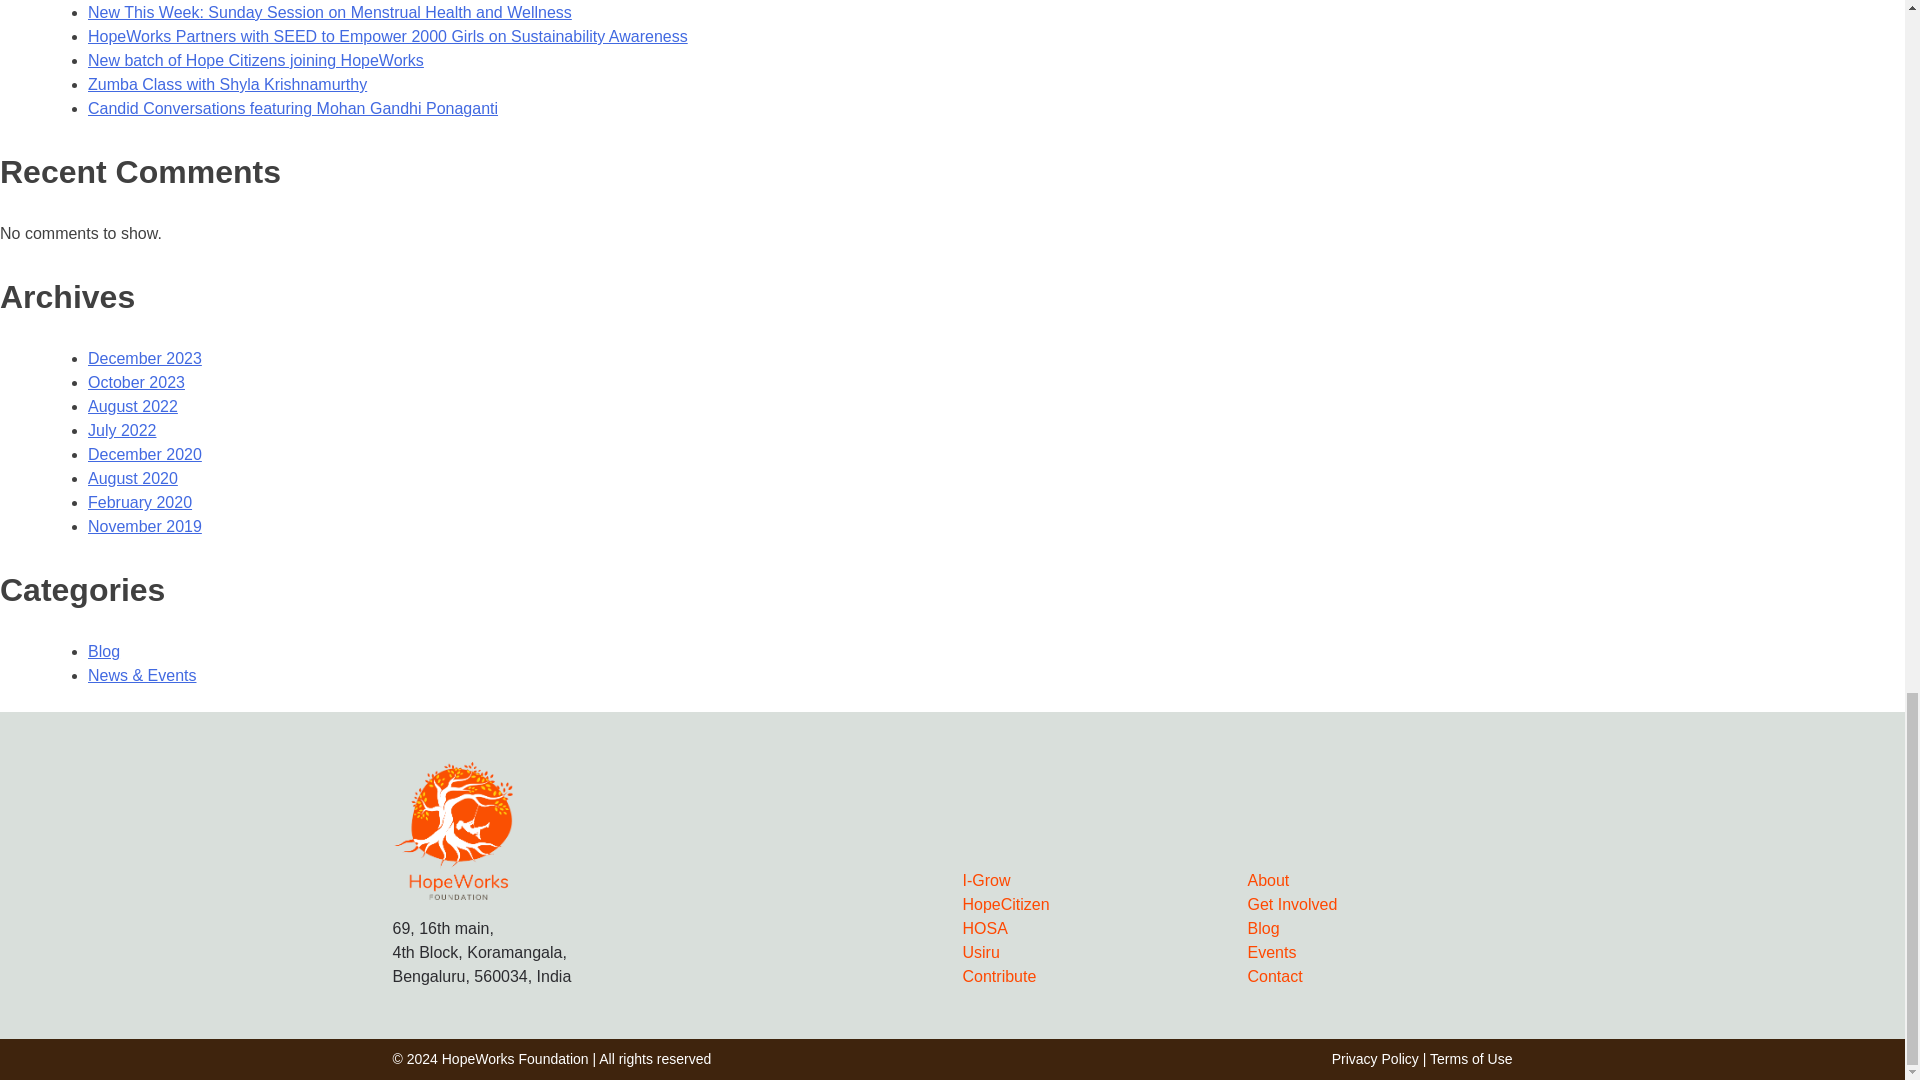  What do you see at coordinates (144, 454) in the screenshot?
I see `December 2020` at bounding box center [144, 454].